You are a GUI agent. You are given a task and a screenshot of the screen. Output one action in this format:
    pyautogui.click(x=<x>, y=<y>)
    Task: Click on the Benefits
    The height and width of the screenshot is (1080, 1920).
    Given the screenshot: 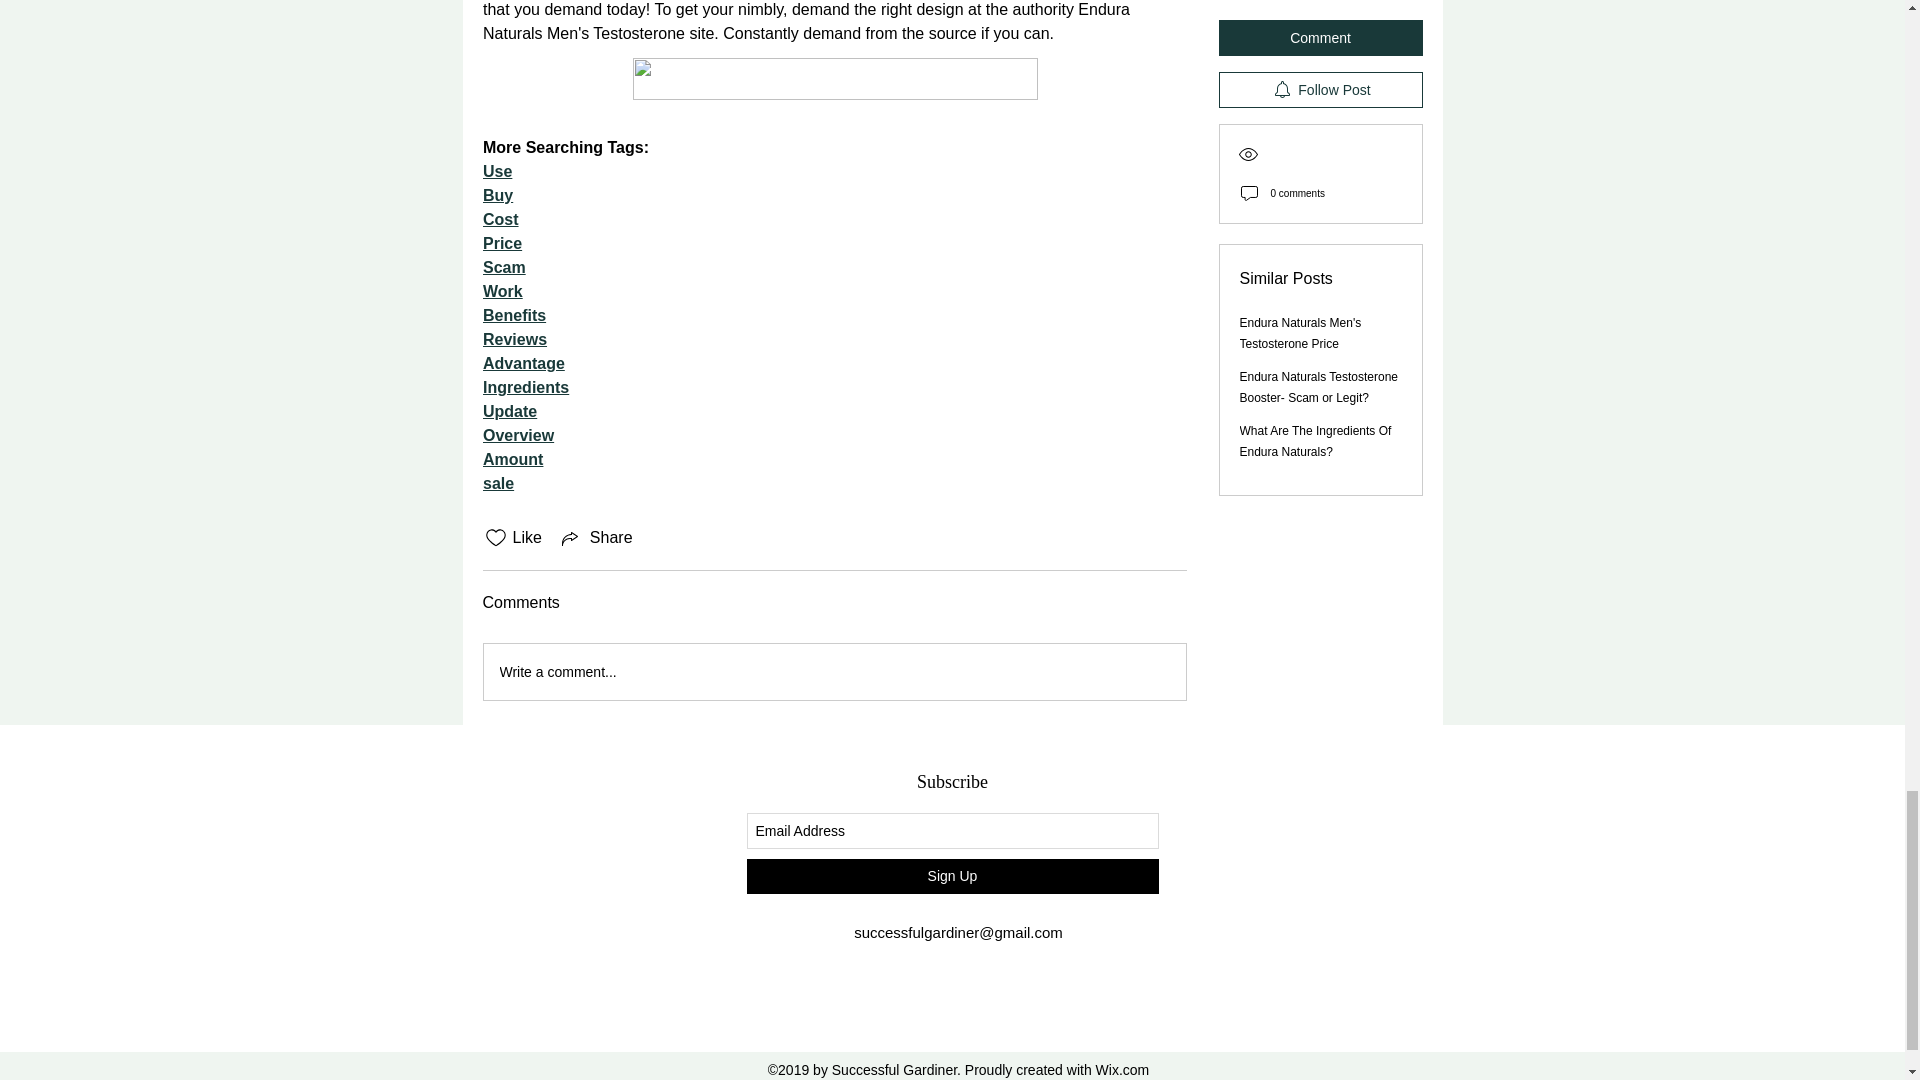 What is the action you would take?
    pyautogui.click(x=513, y=315)
    